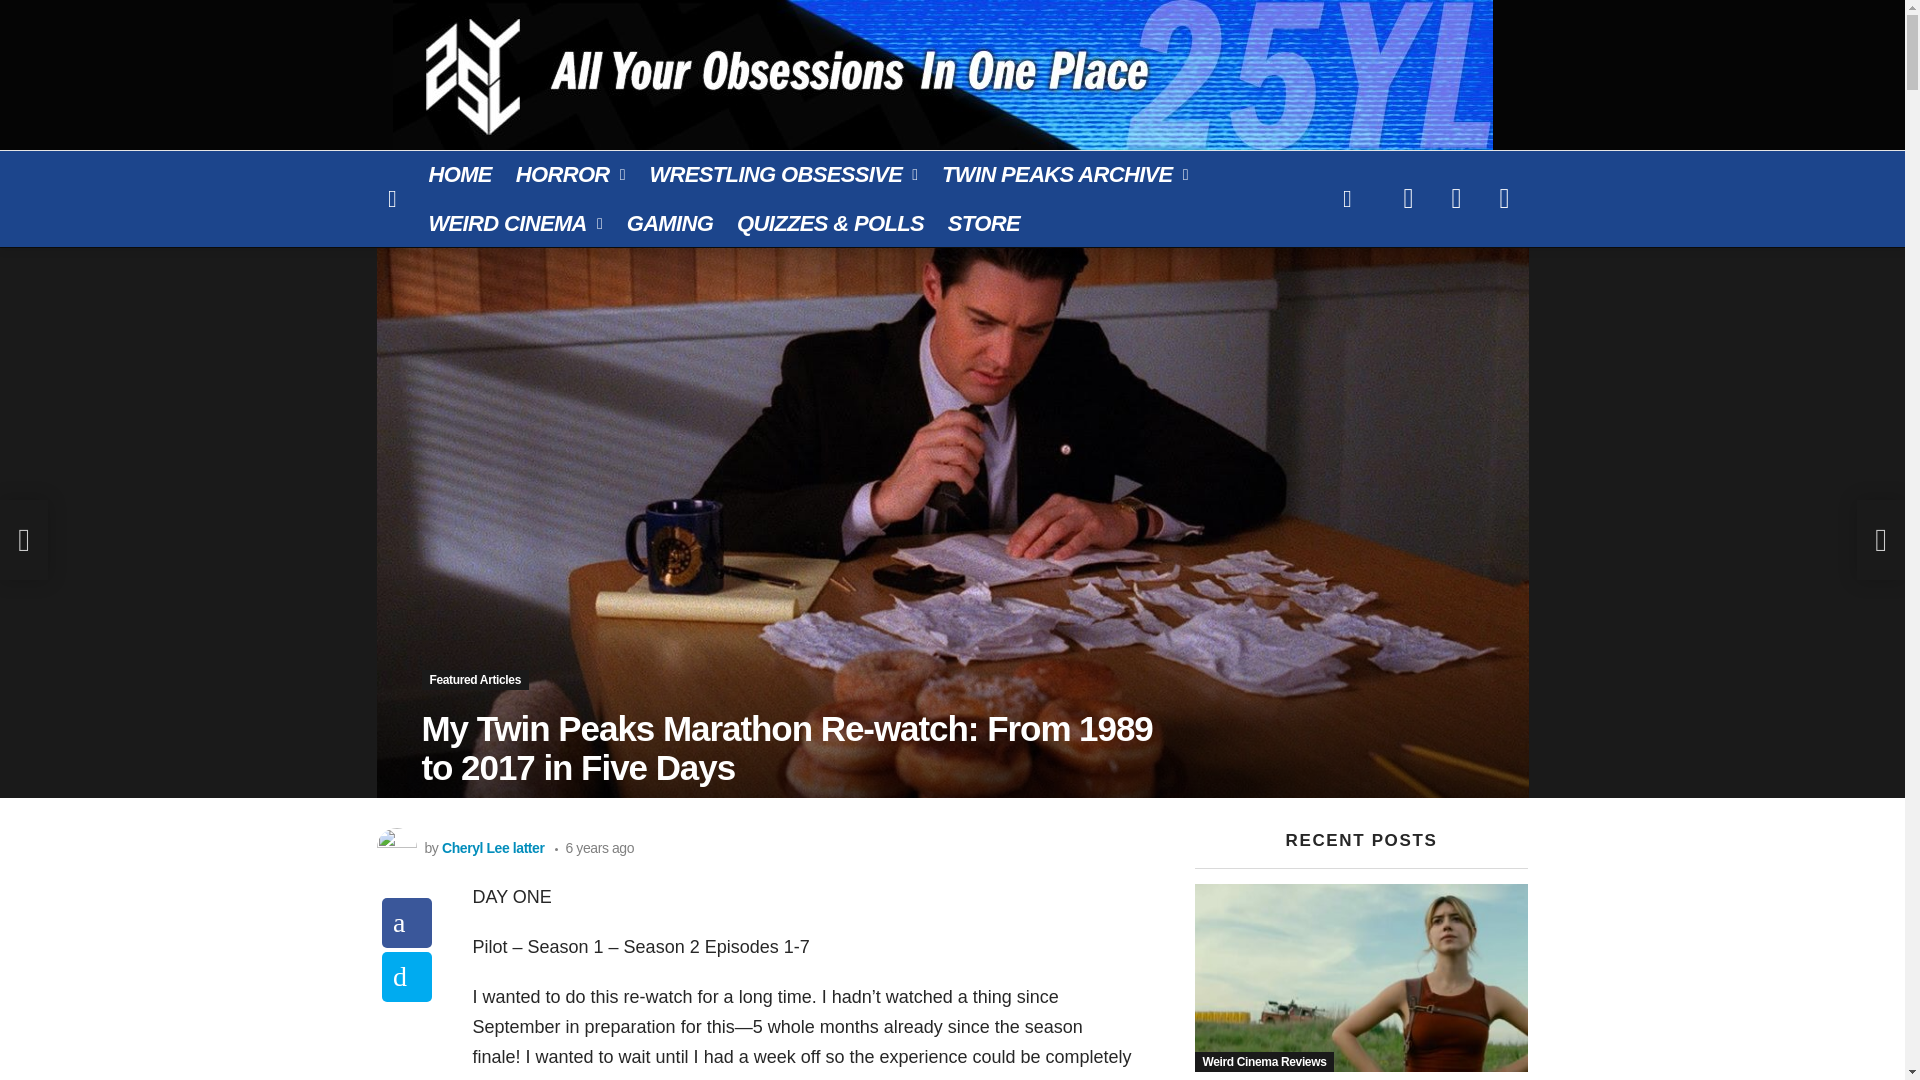  I want to click on Share on Tweet, so click(407, 976).